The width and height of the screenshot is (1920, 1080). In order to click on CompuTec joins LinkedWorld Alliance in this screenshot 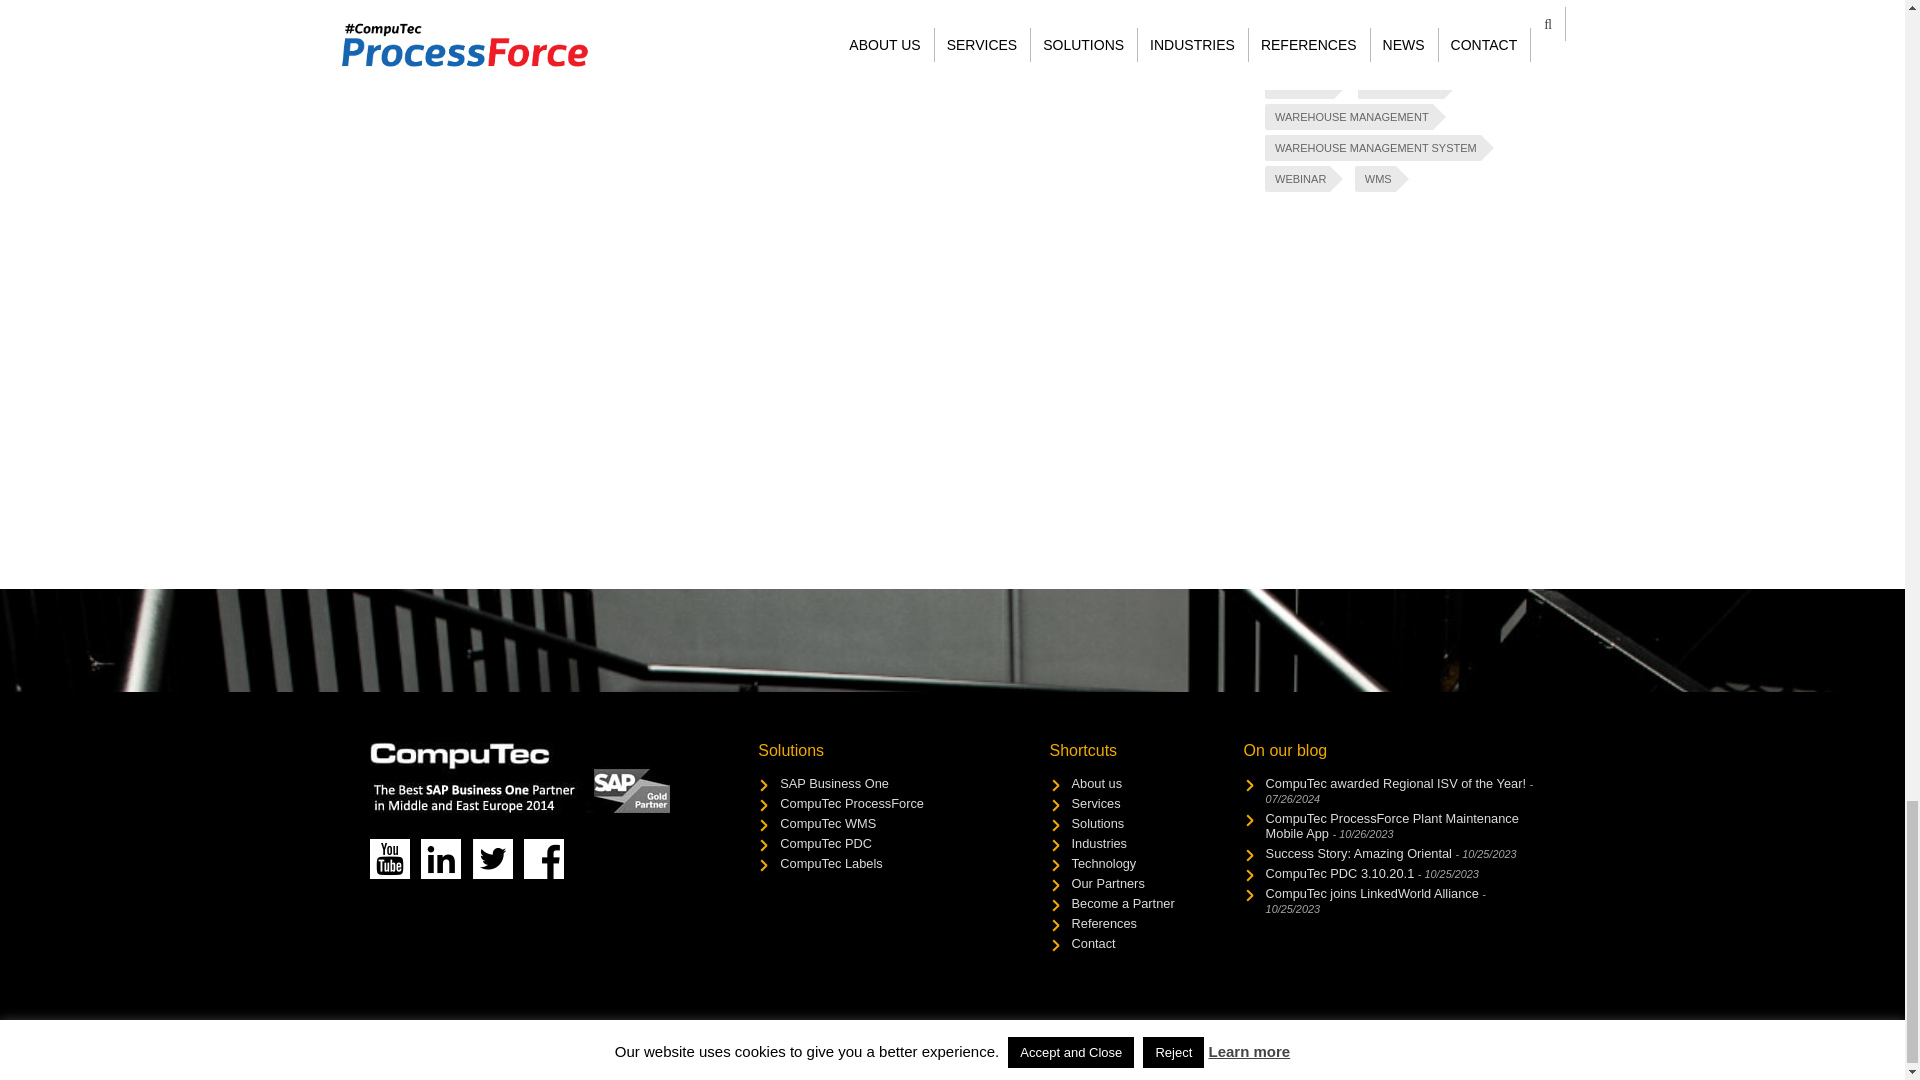, I will do `click(1376, 900)`.